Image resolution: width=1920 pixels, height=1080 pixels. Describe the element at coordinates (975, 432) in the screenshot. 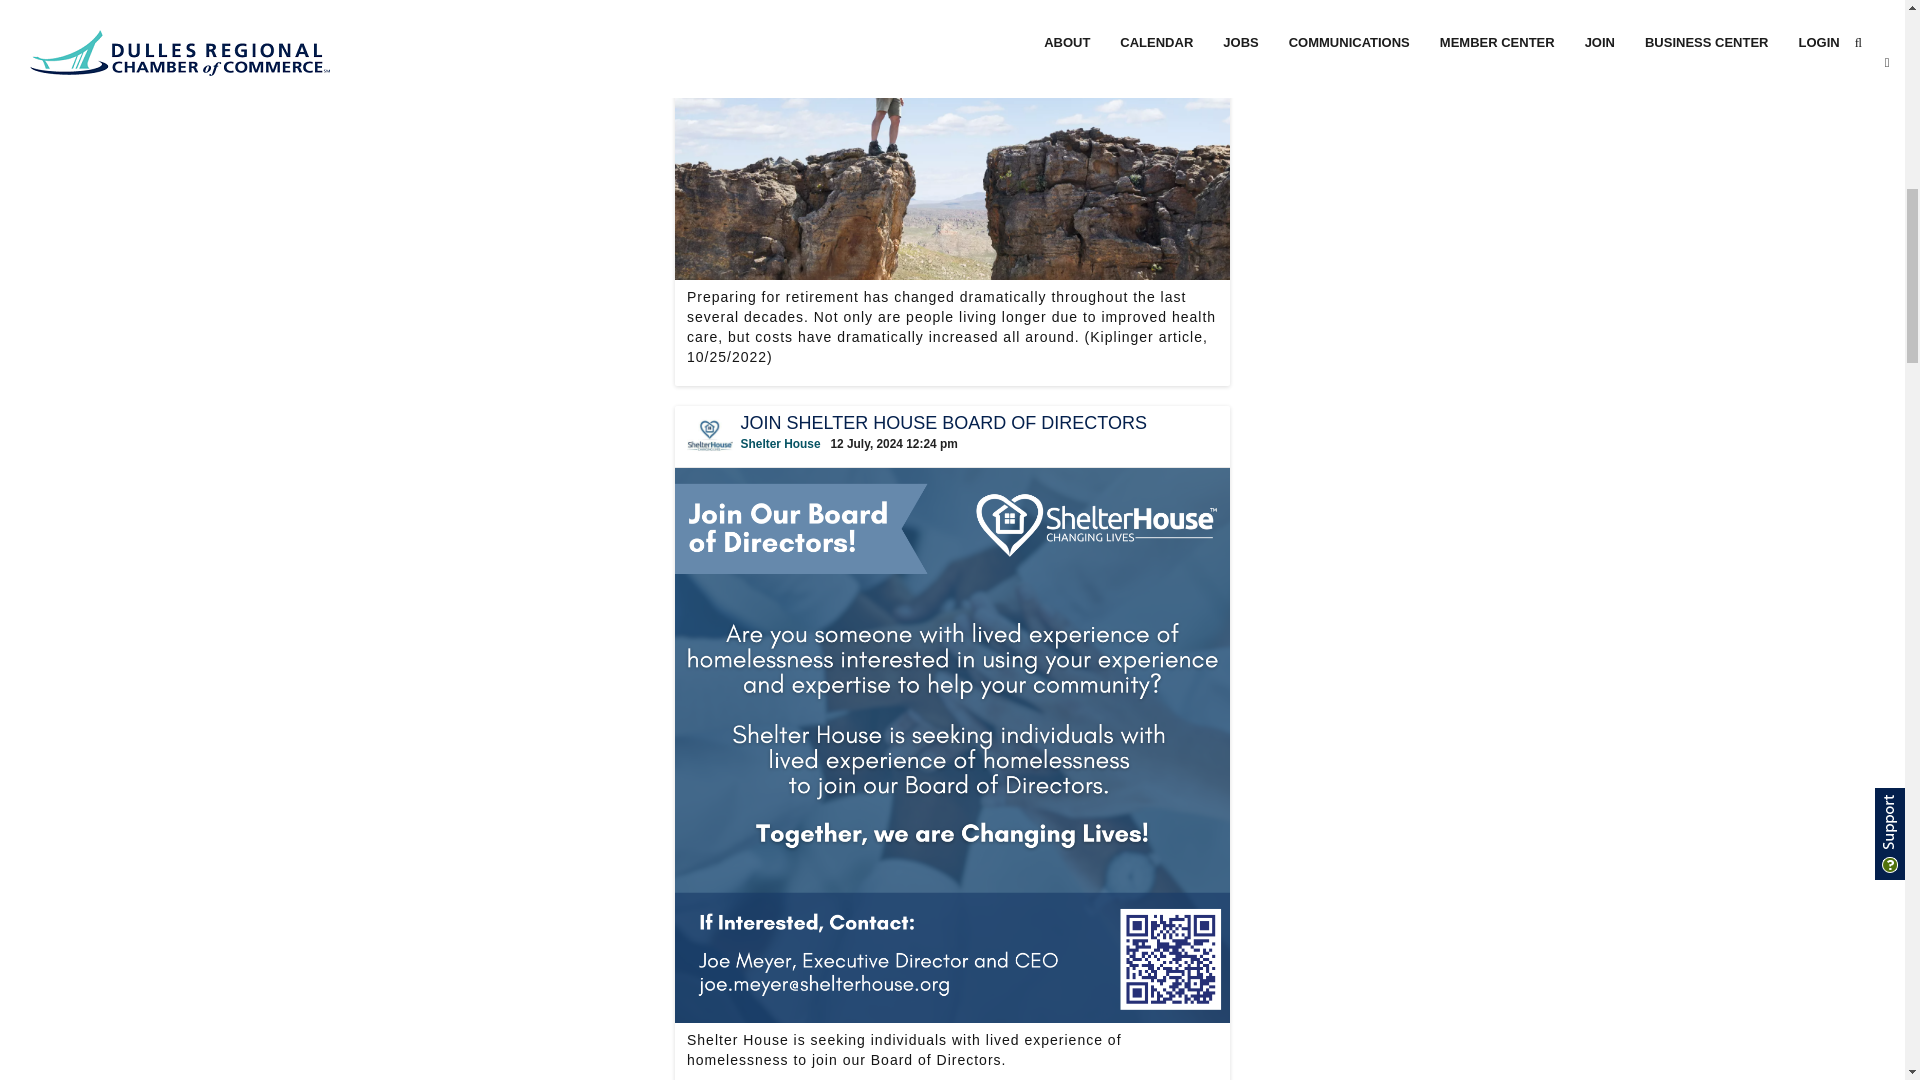

I see `JOIN SHELTER HOUSE BOARD OF DIRECTORS` at that location.